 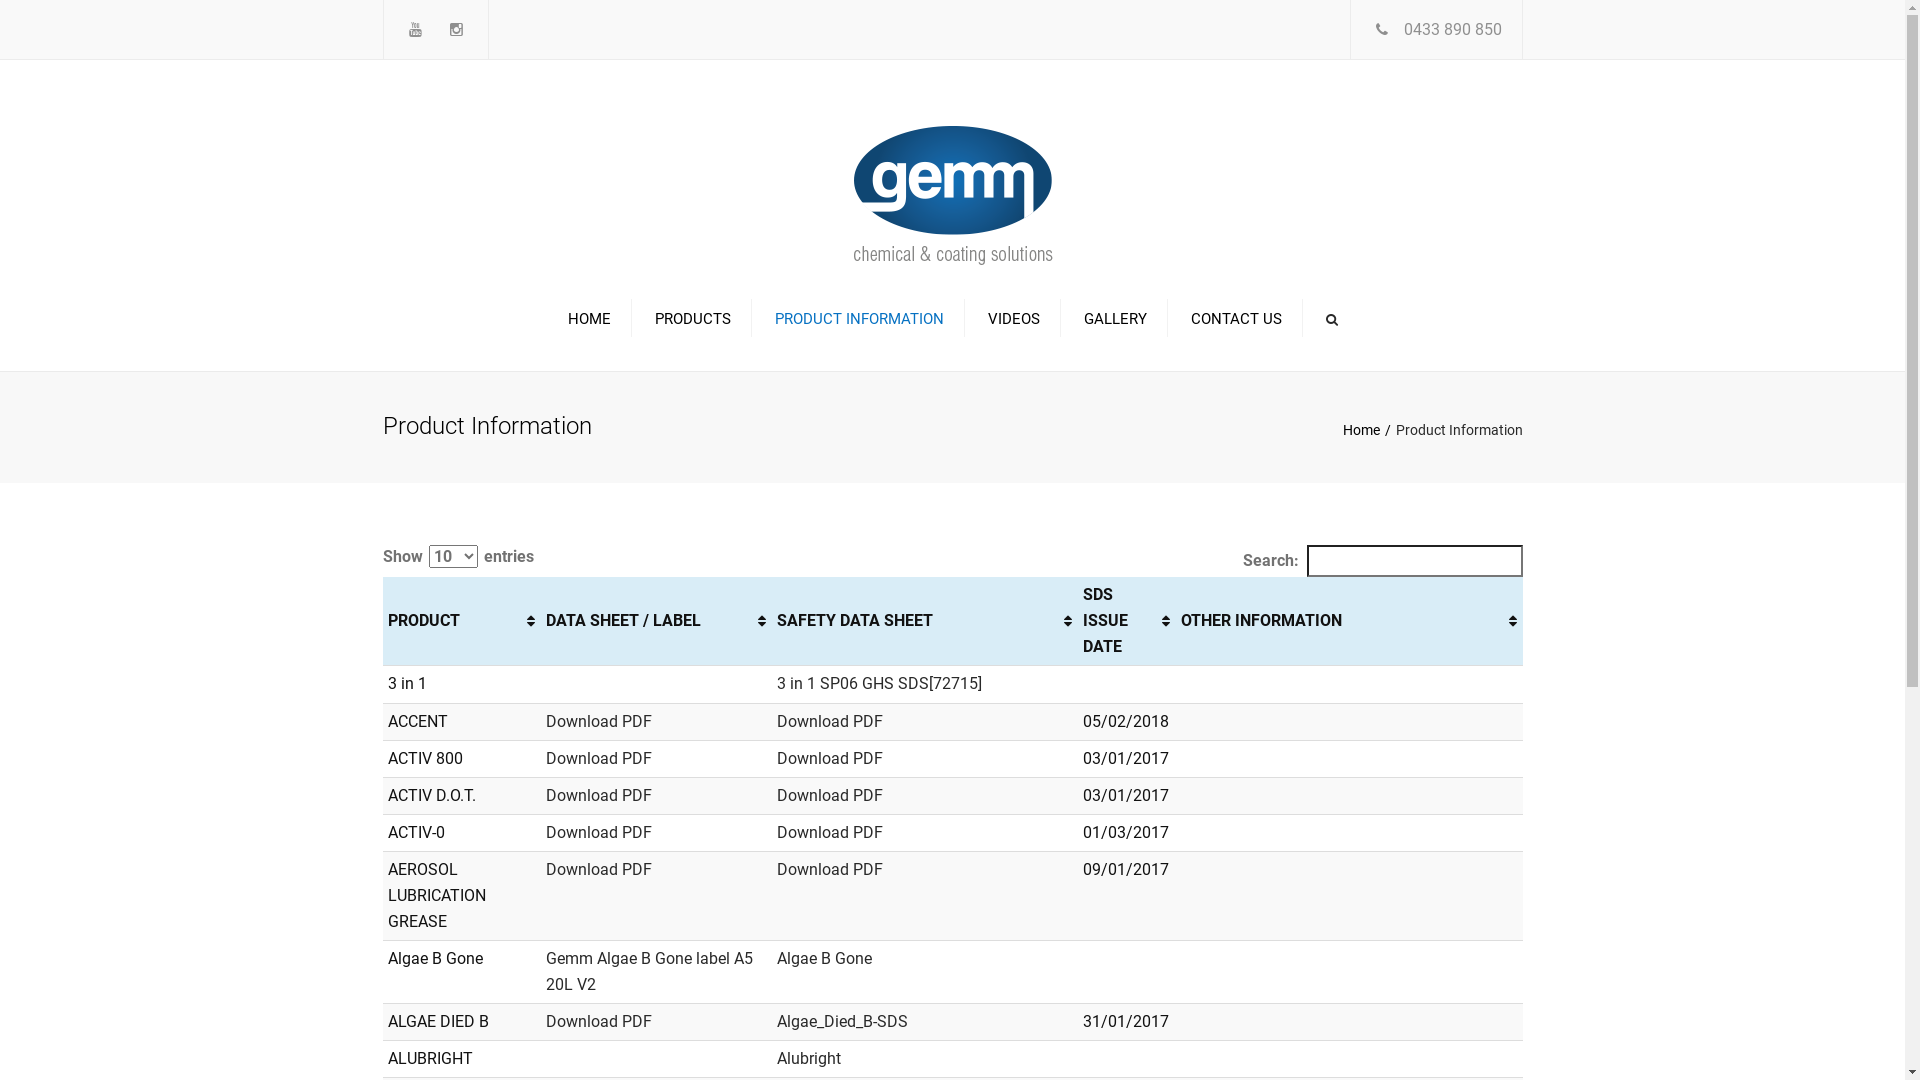 What do you see at coordinates (842, 1022) in the screenshot?
I see `Algae_Died_B-SDS` at bounding box center [842, 1022].